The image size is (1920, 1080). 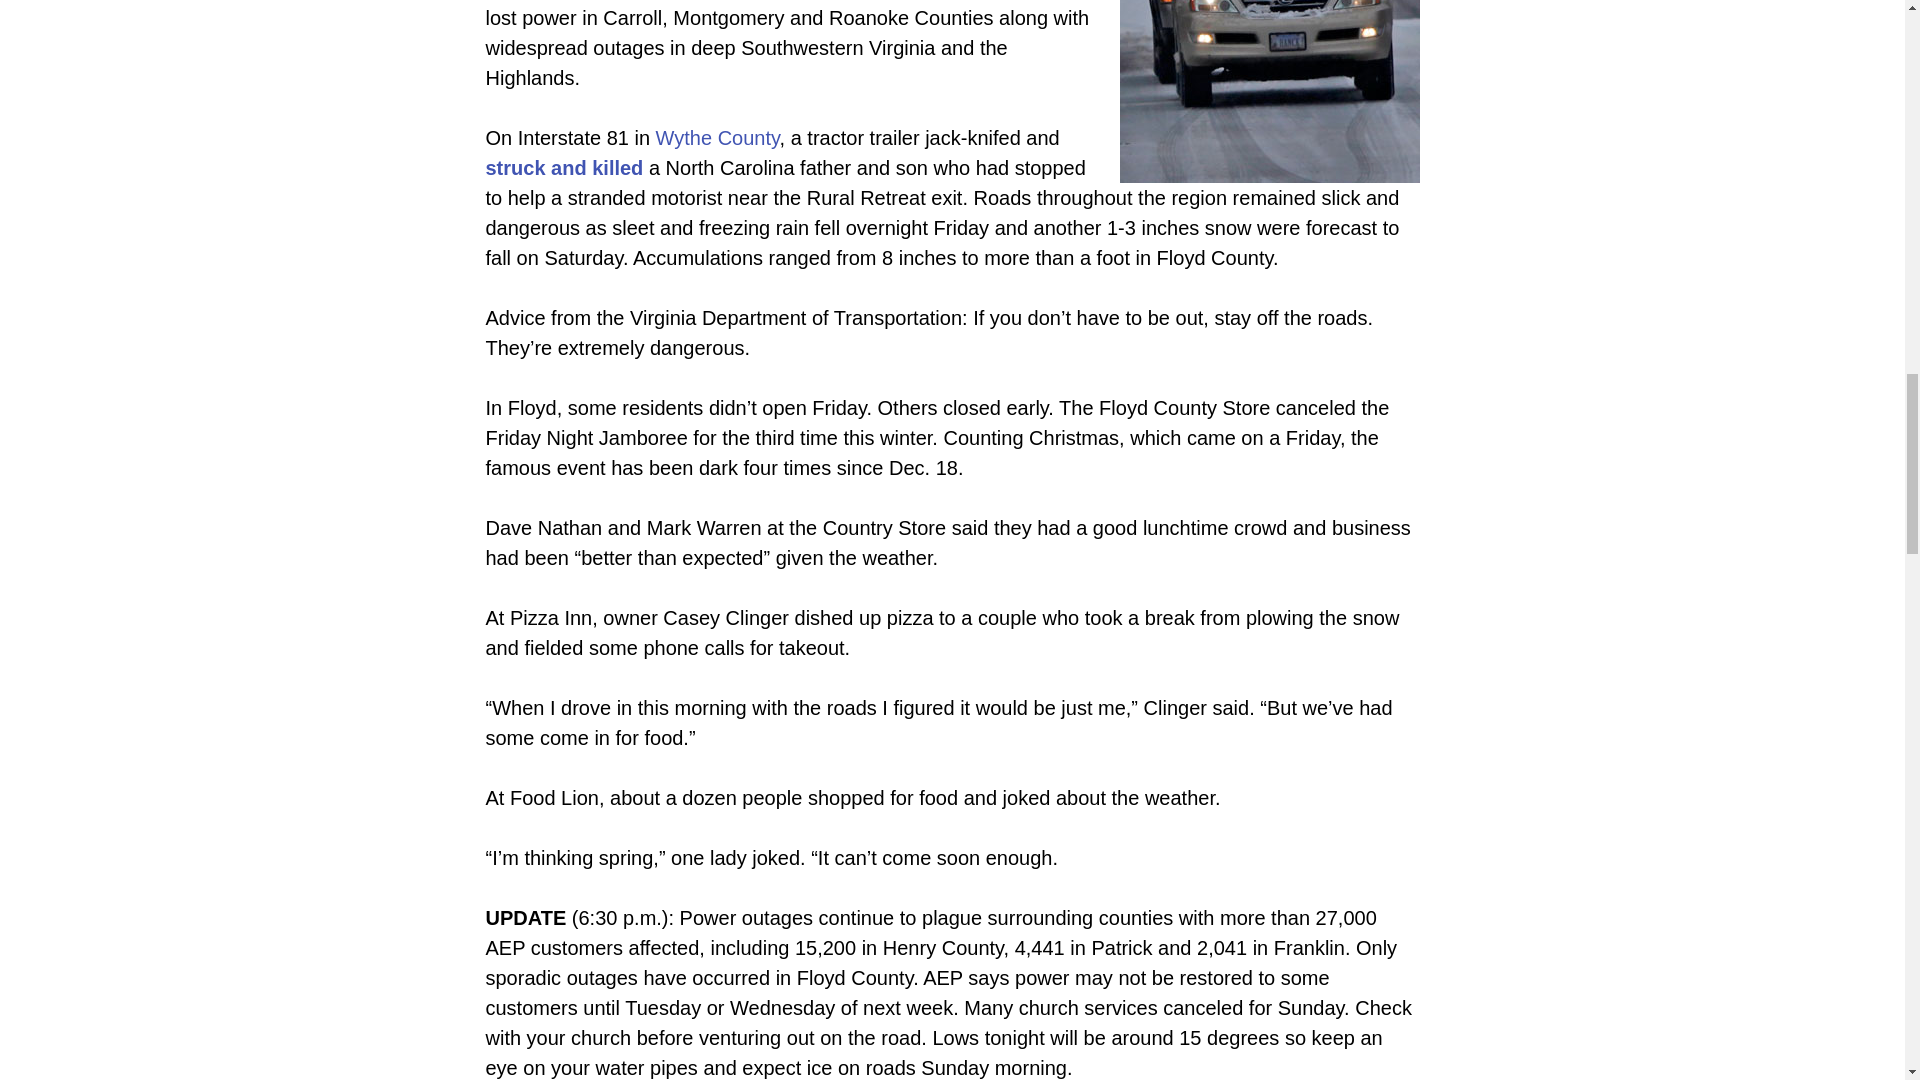 What do you see at coordinates (718, 138) in the screenshot?
I see `Wythe County, Virginia` at bounding box center [718, 138].